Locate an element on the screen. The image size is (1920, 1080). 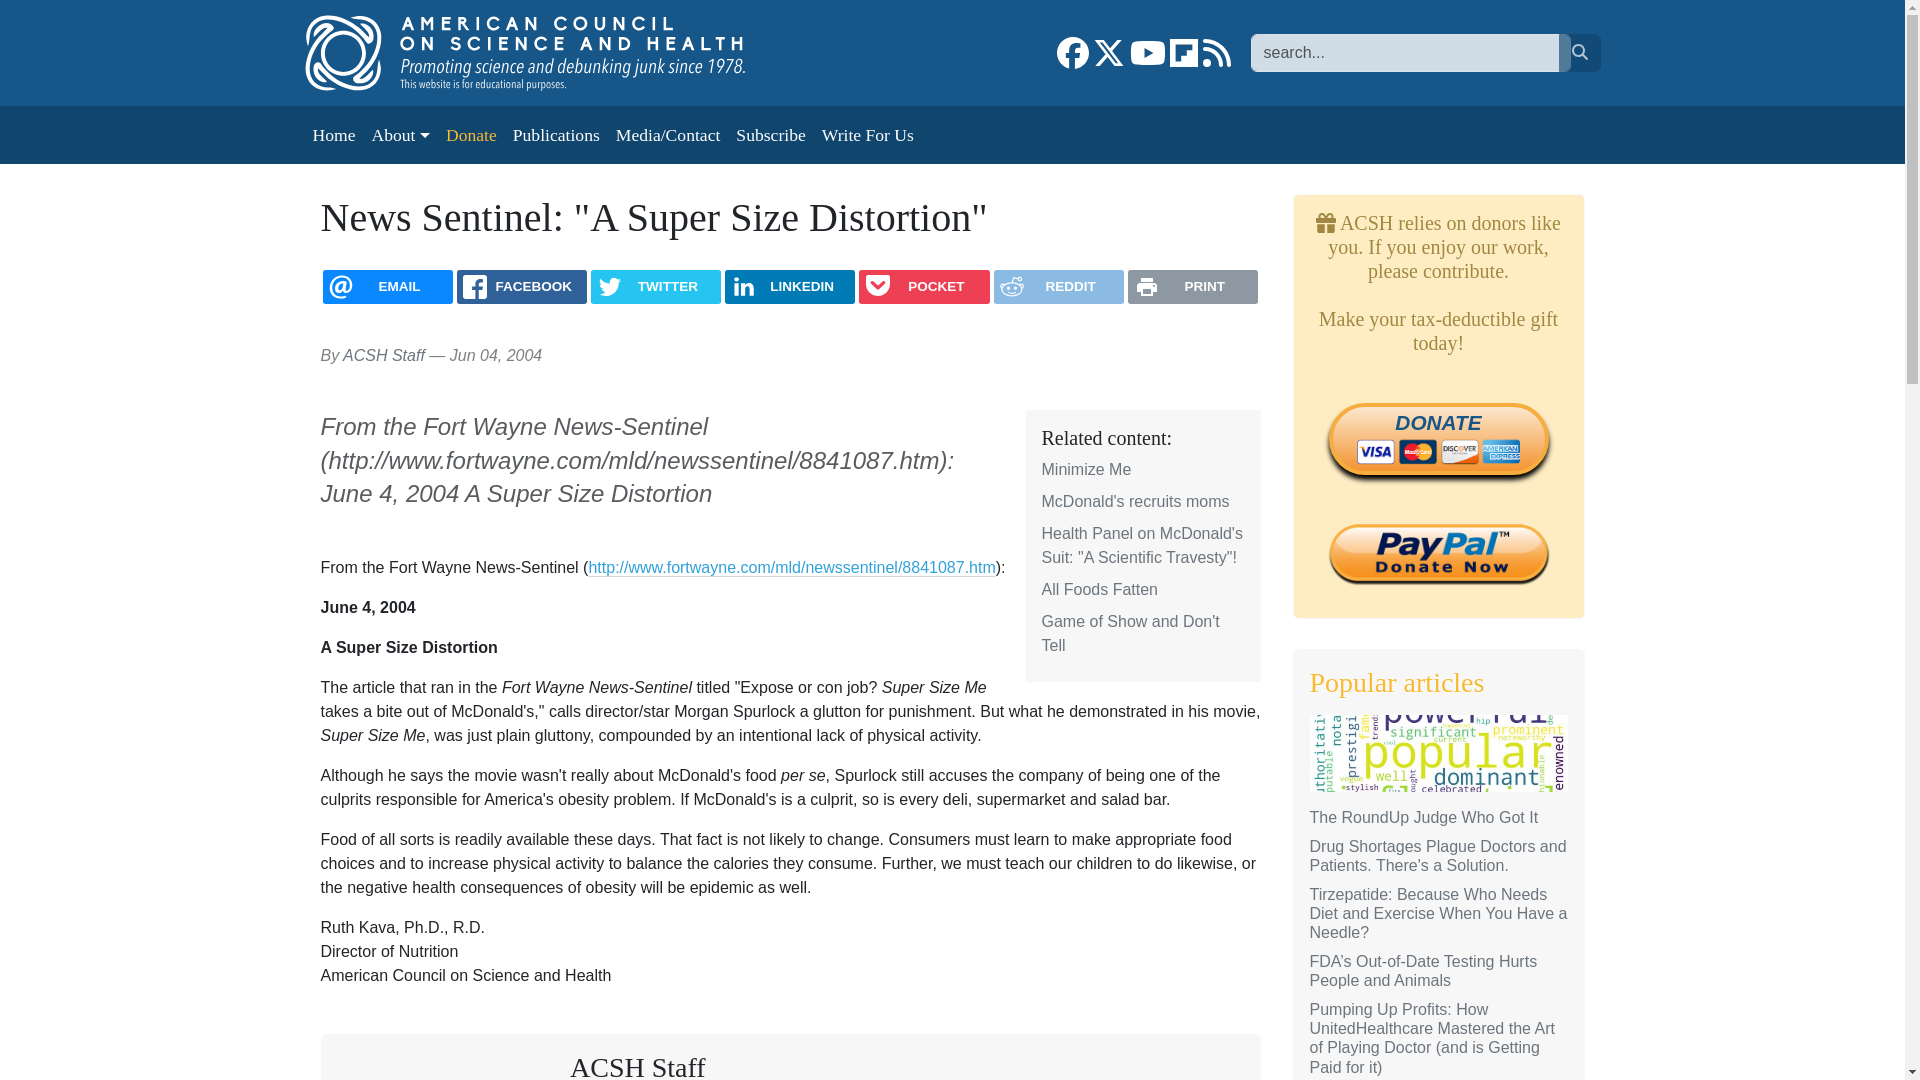
Skip to main content is located at coordinates (80, 14).